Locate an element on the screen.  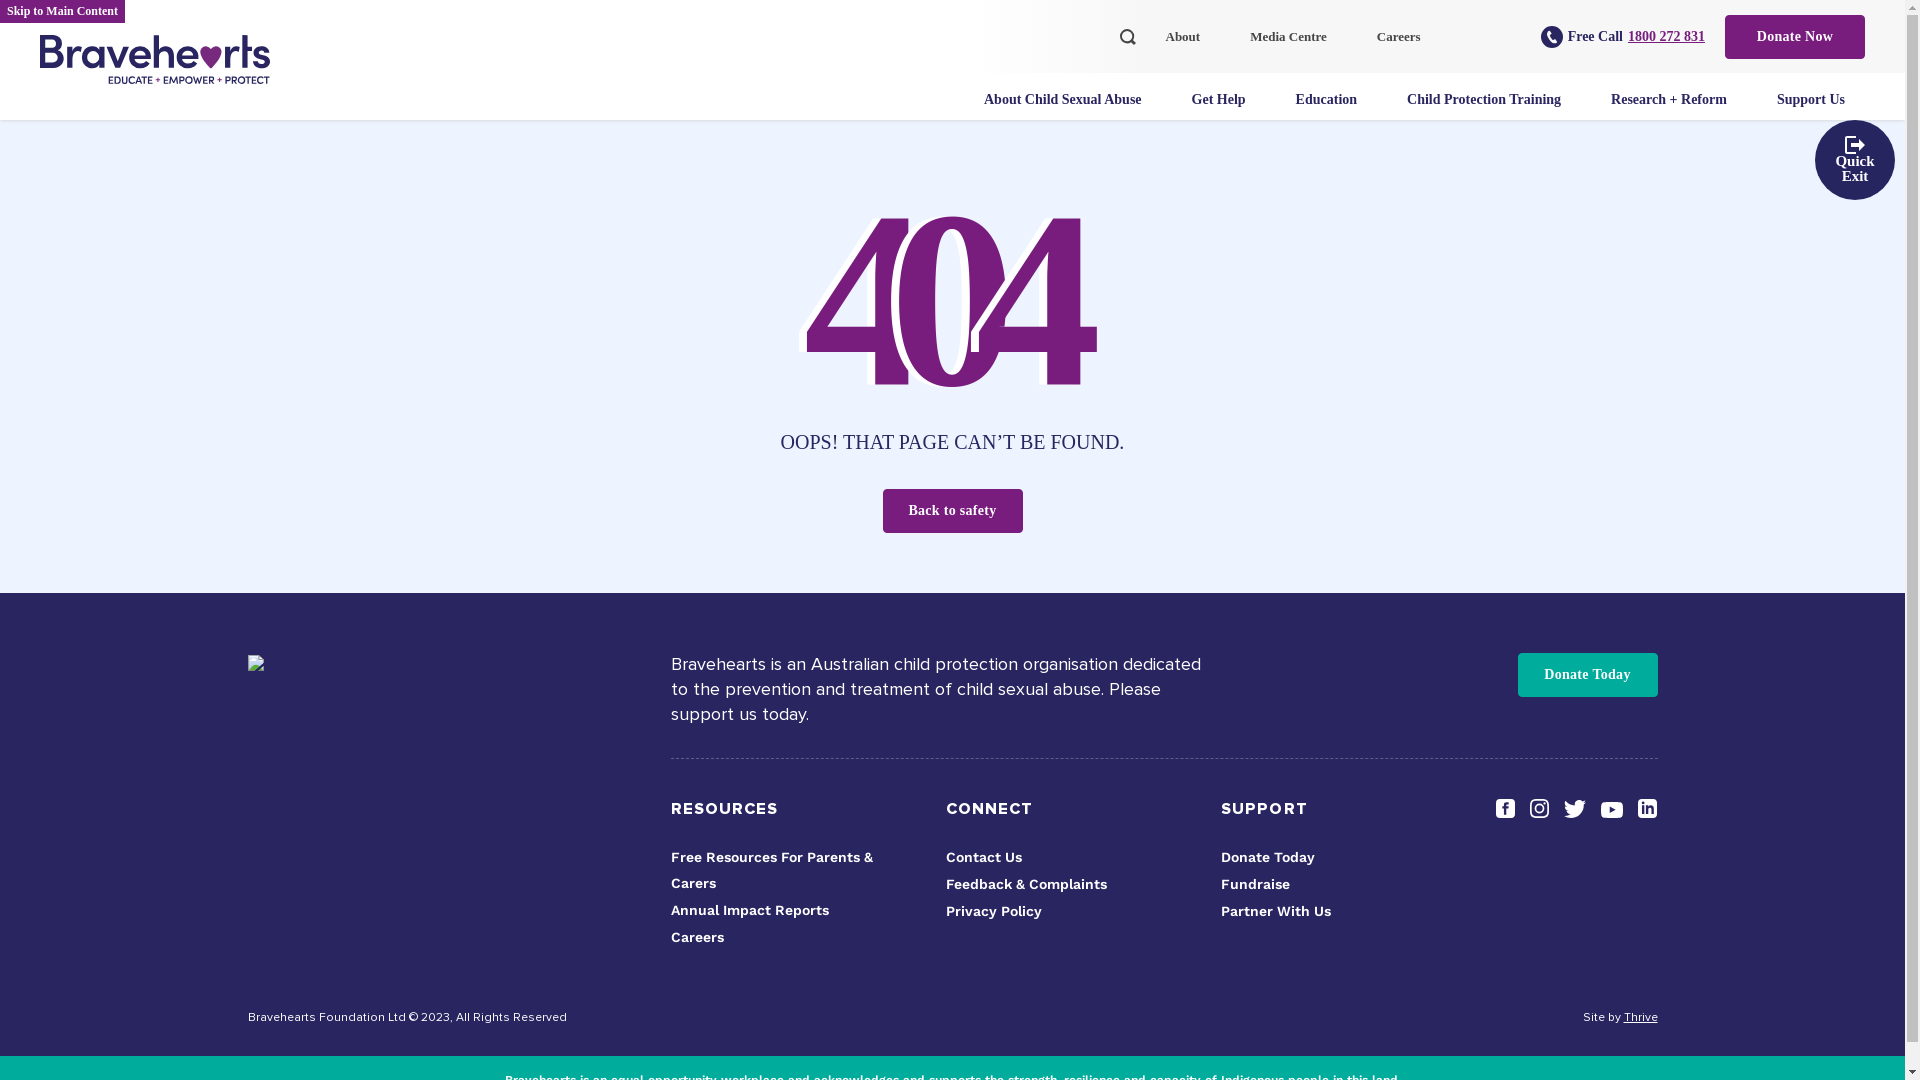
Partner With Us is located at coordinates (1276, 911).